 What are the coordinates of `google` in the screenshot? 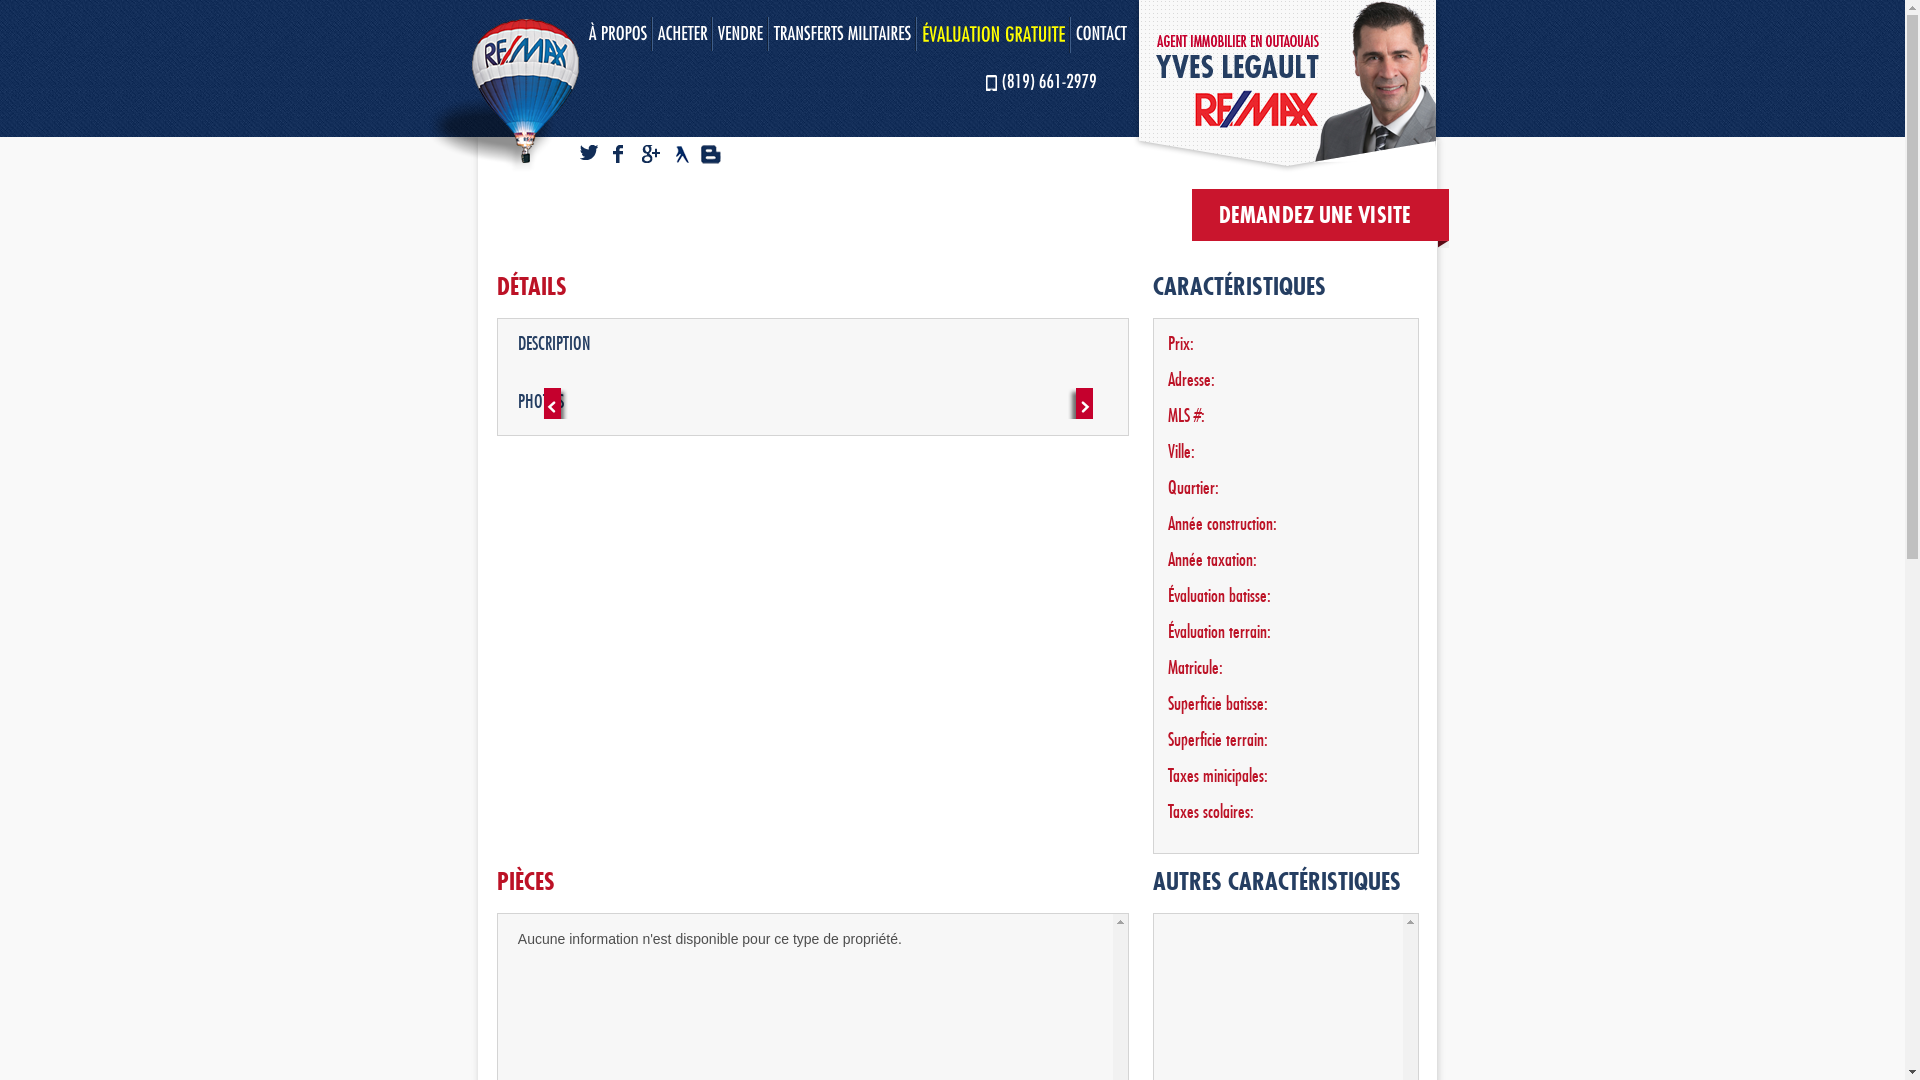 It's located at (659, 156).